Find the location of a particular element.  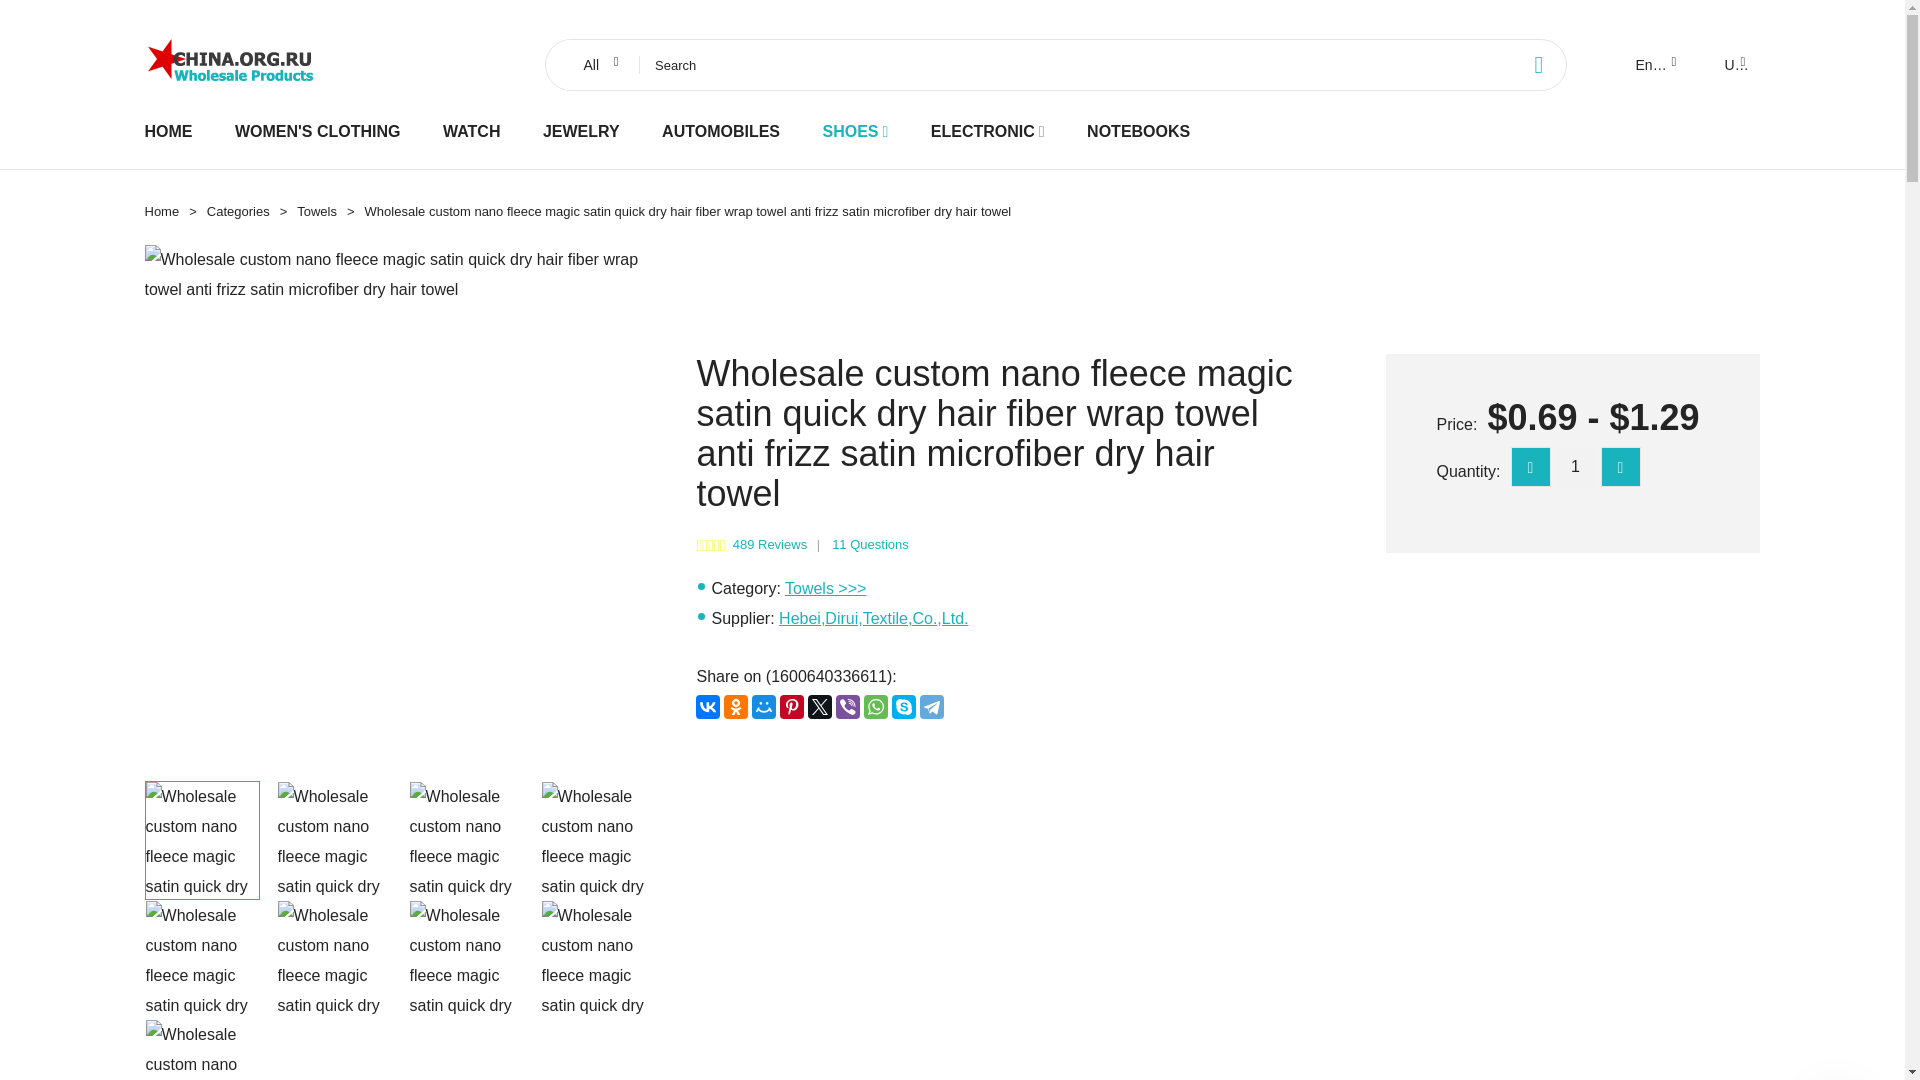

WhatsApp is located at coordinates (876, 707).